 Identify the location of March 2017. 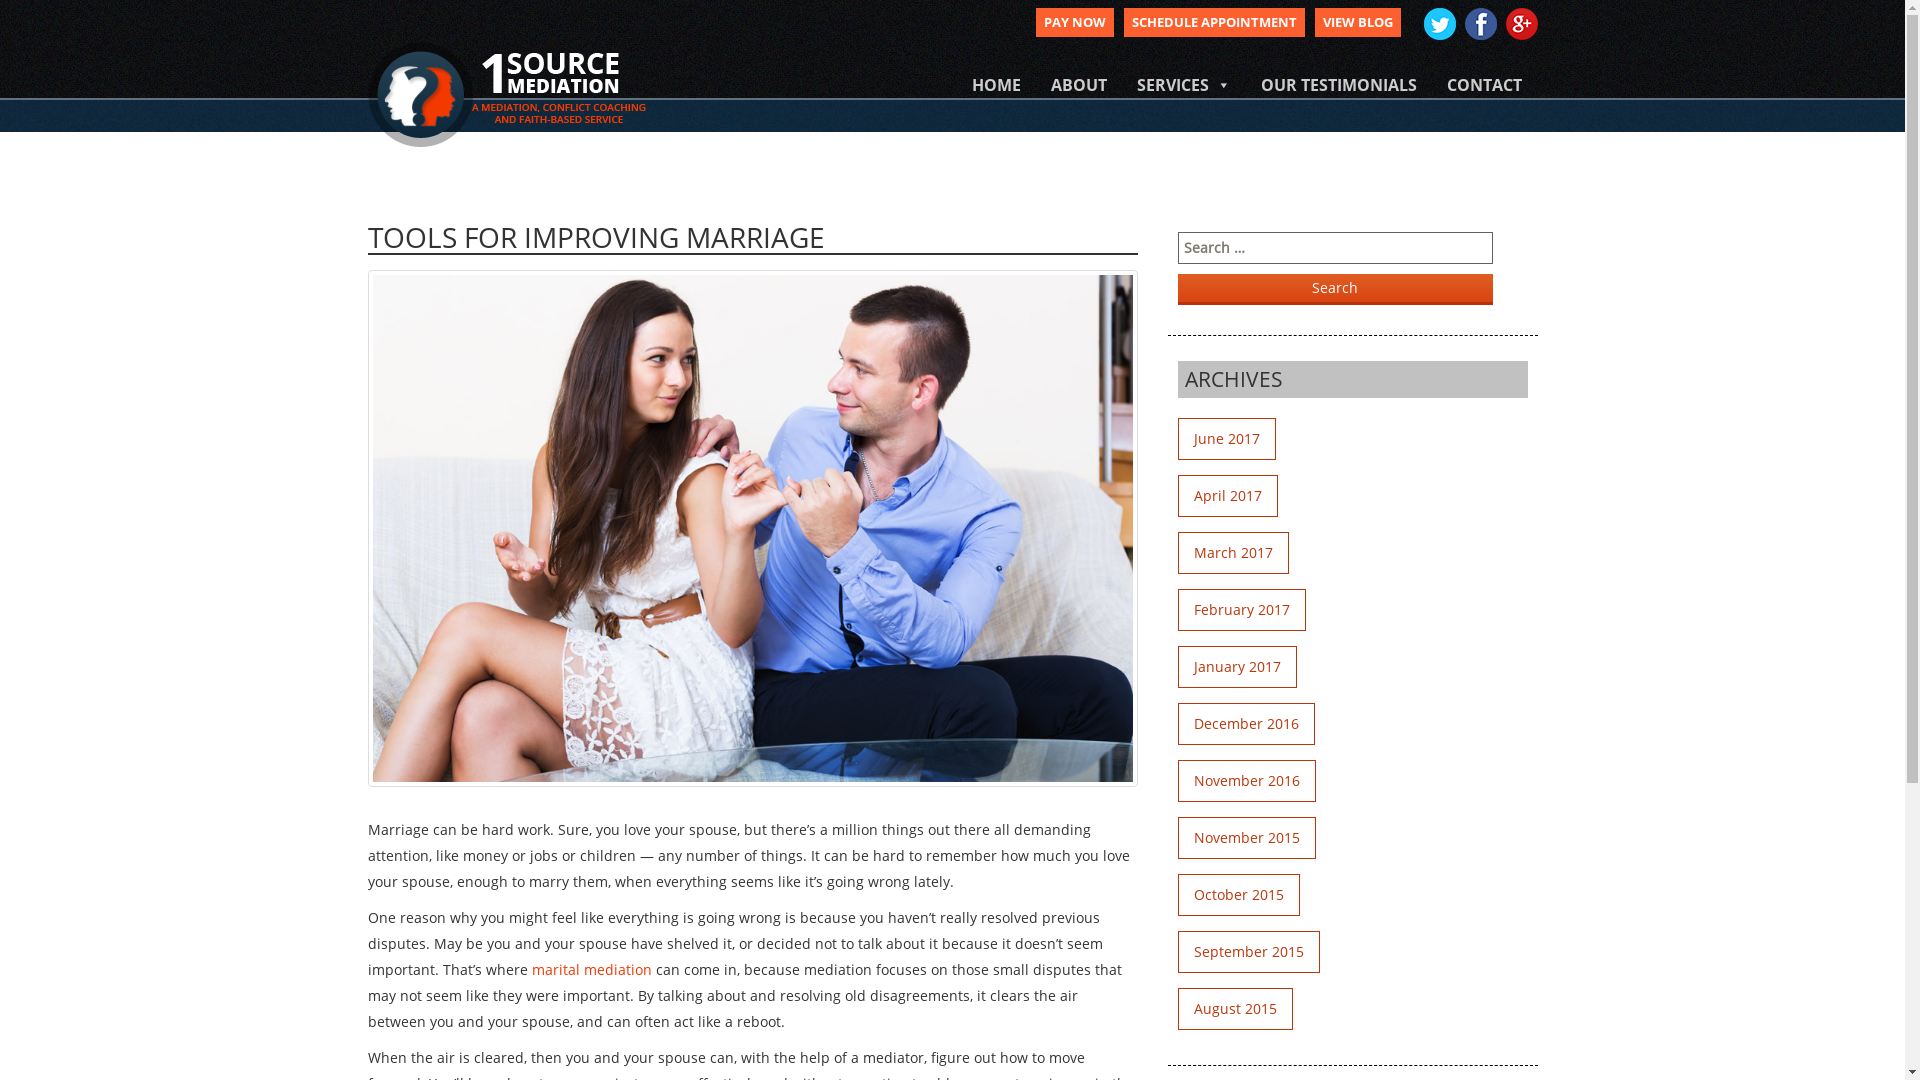
(1234, 553).